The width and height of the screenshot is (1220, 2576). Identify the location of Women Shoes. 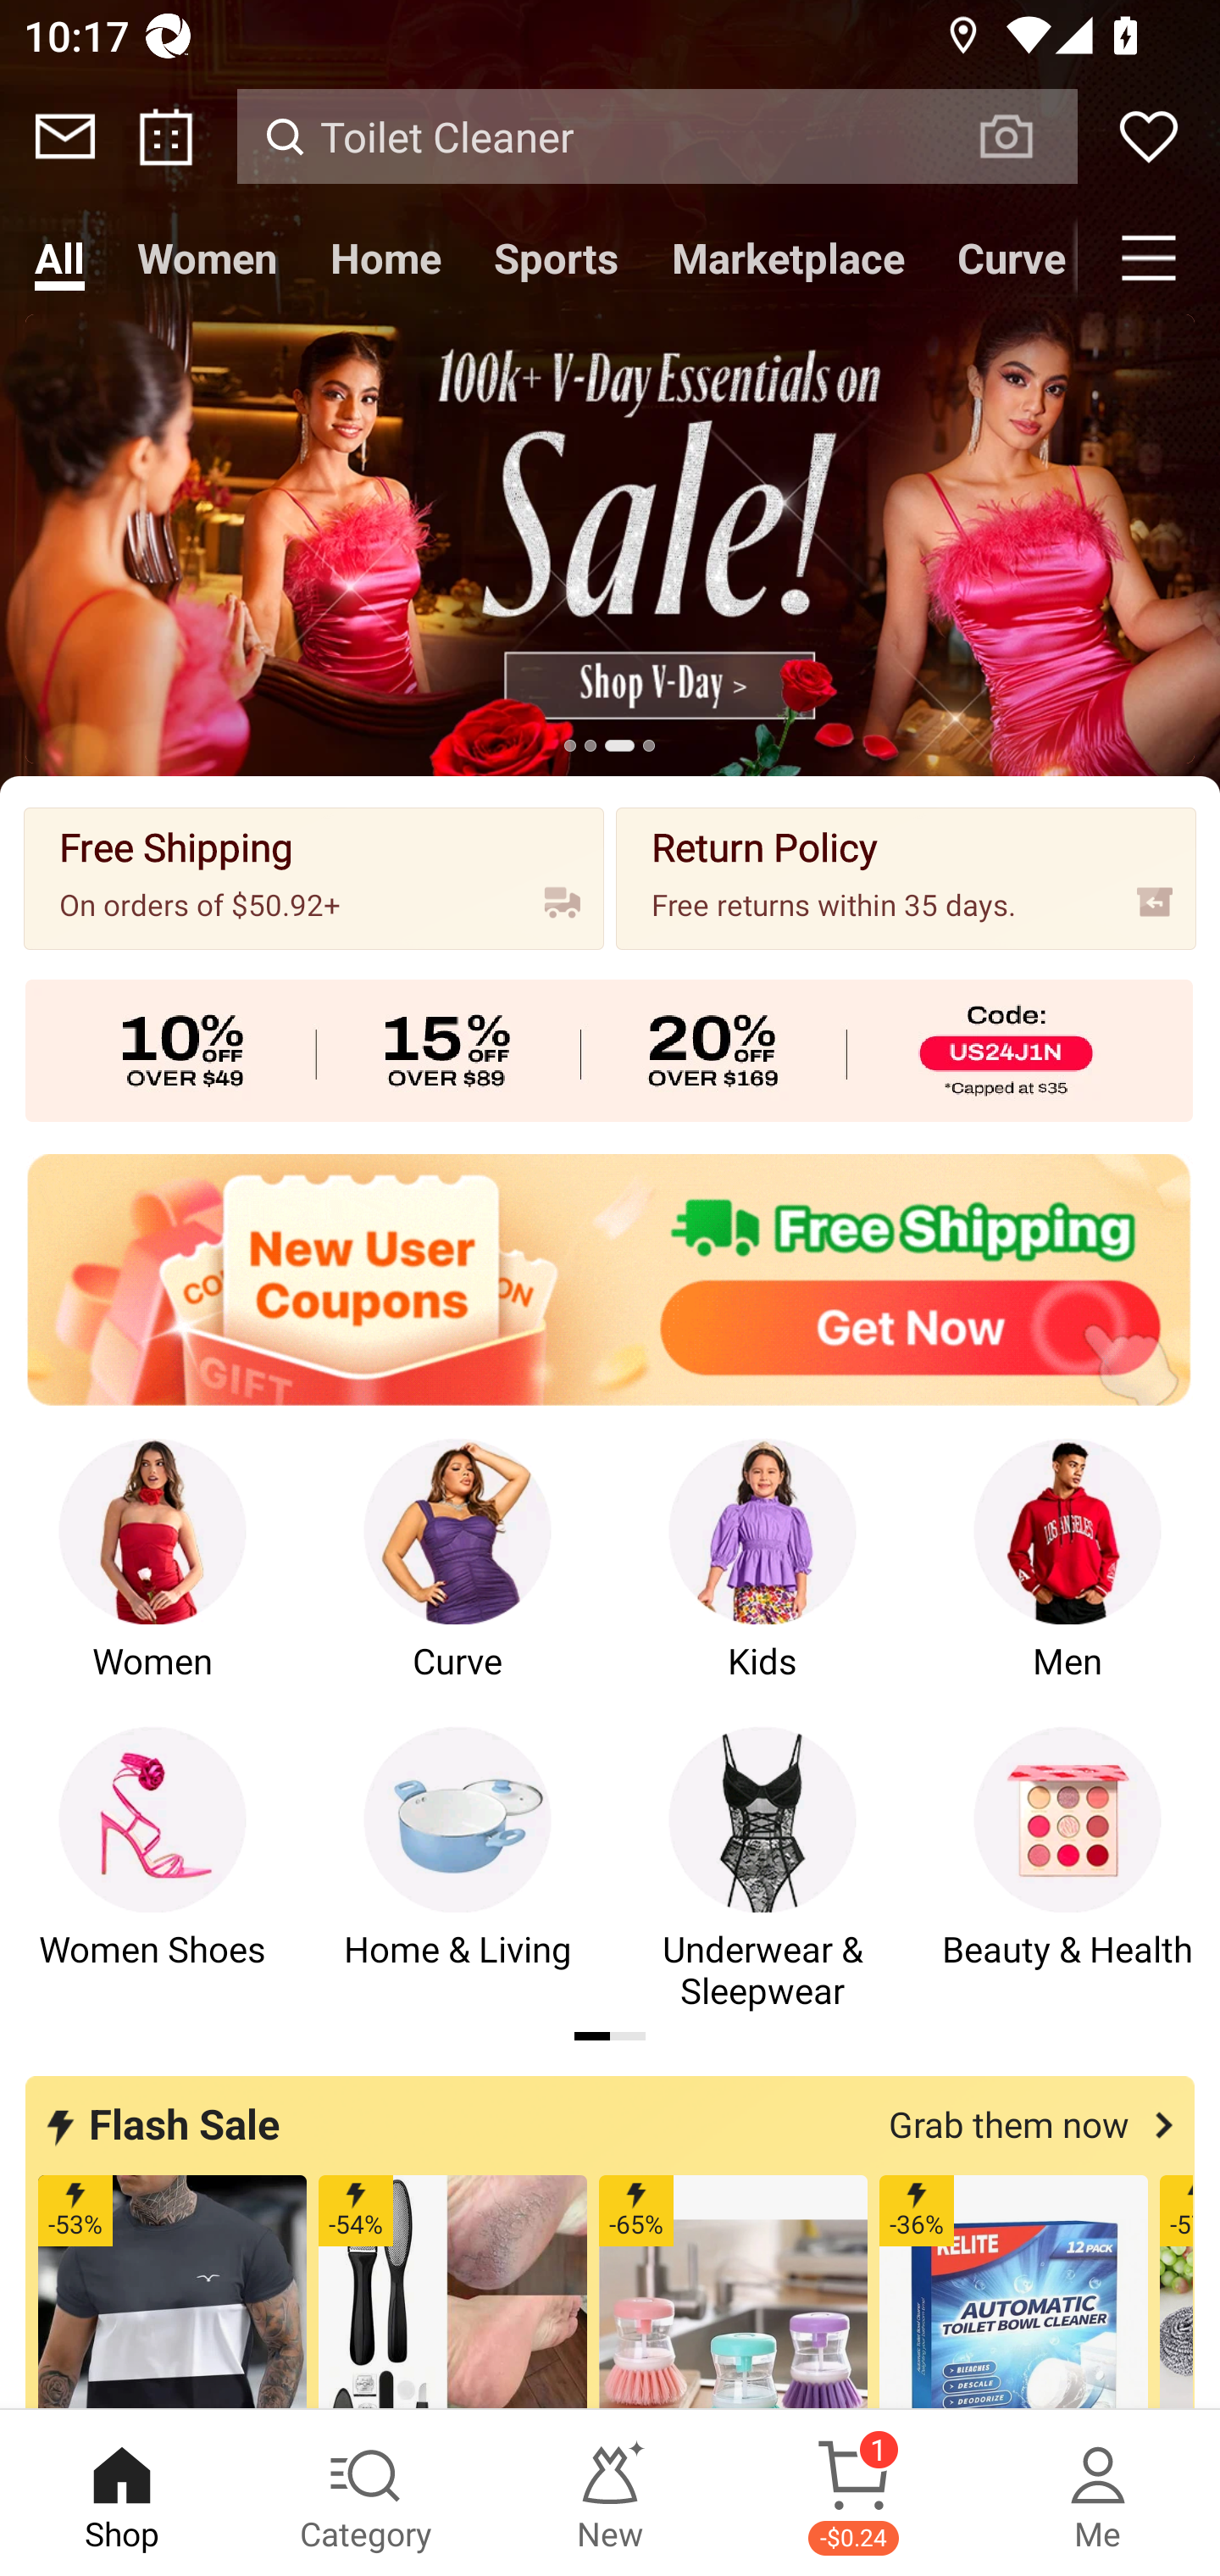
(152, 1869).